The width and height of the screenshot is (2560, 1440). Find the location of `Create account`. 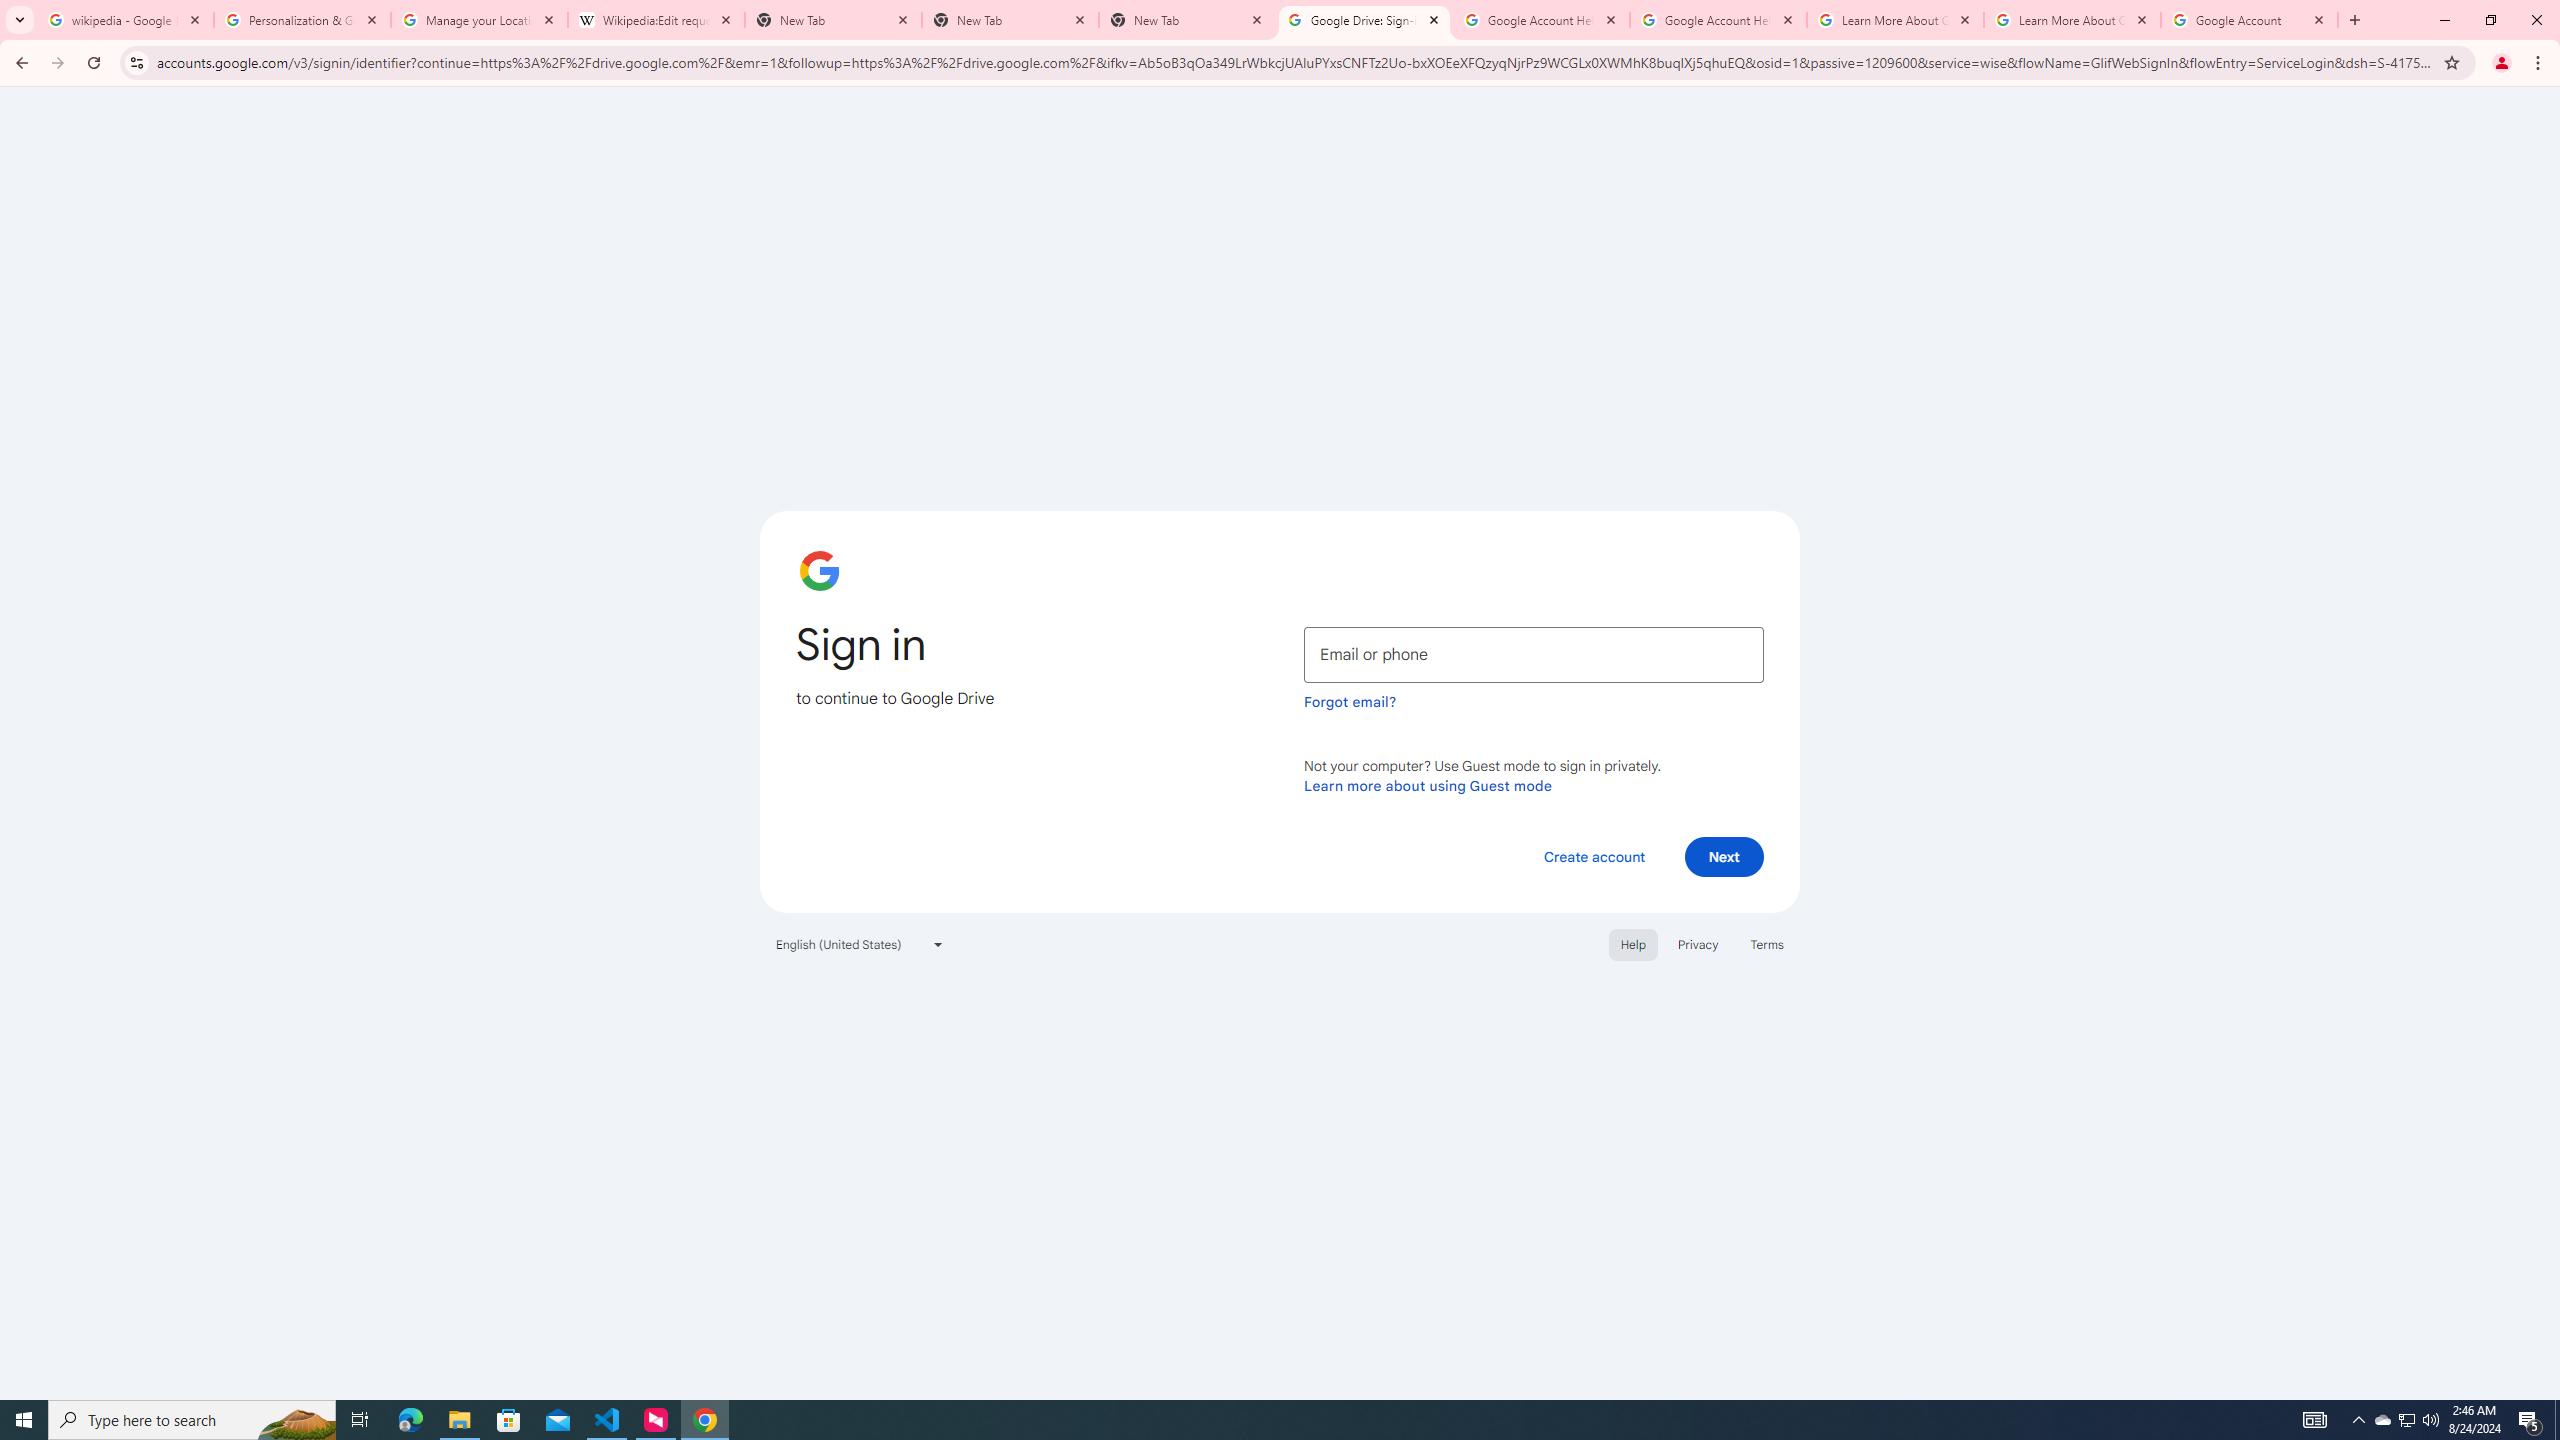

Create account is located at coordinates (1593, 856).